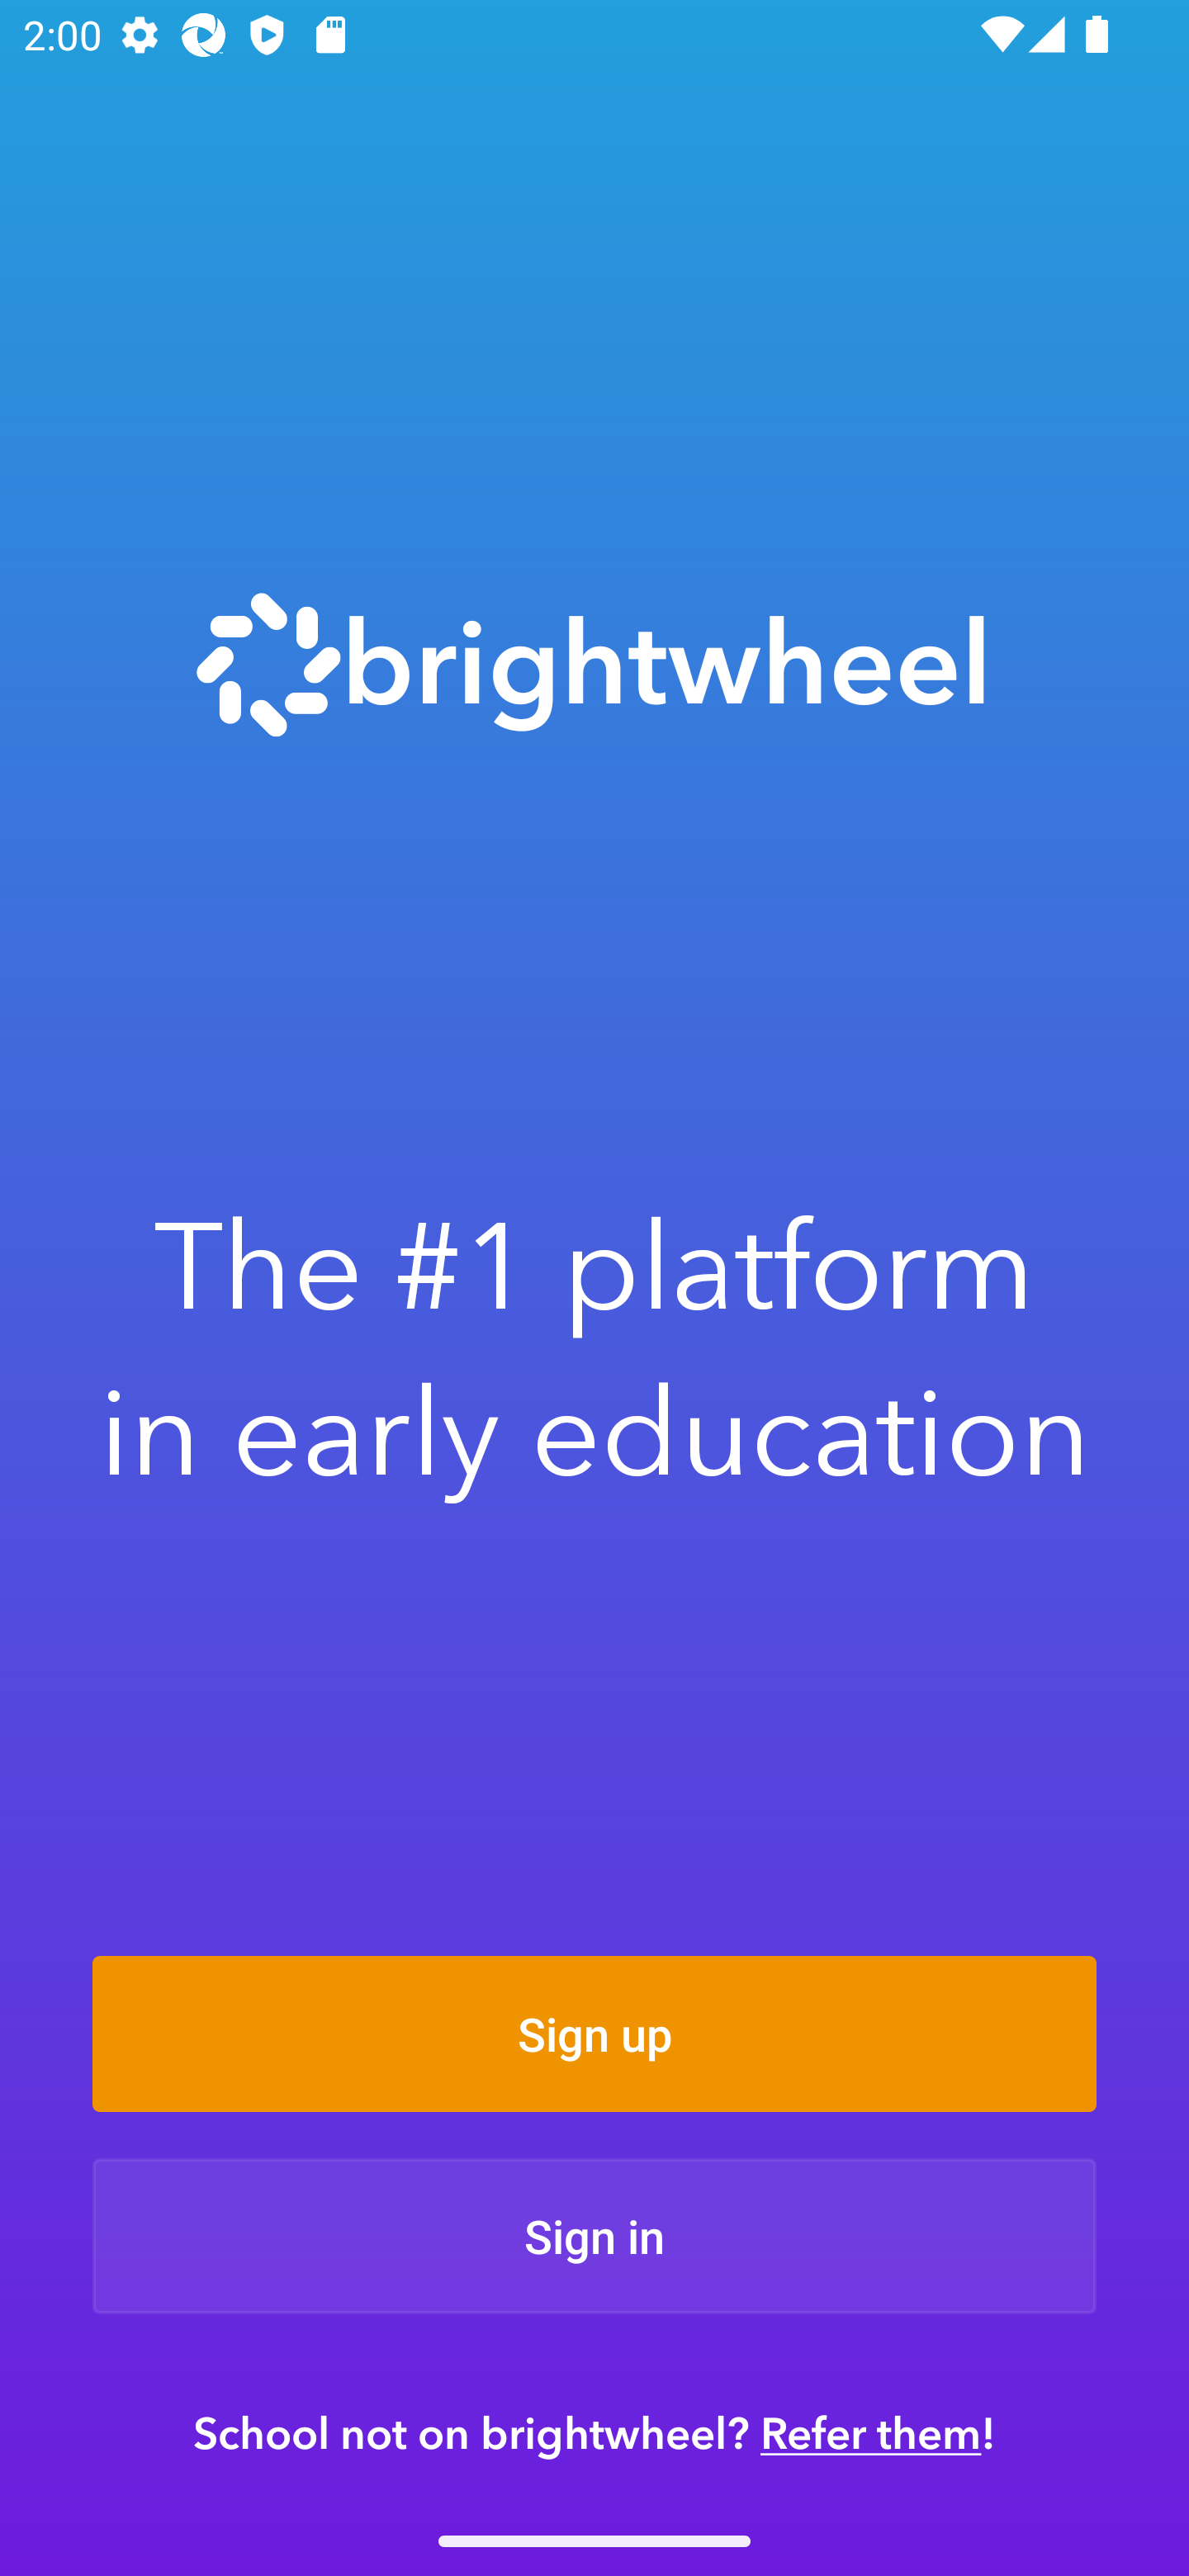 Image resolution: width=1189 pixels, height=2576 pixels. Describe the element at coordinates (594, 2432) in the screenshot. I see `School not on brightwheel? Refer them!` at that location.